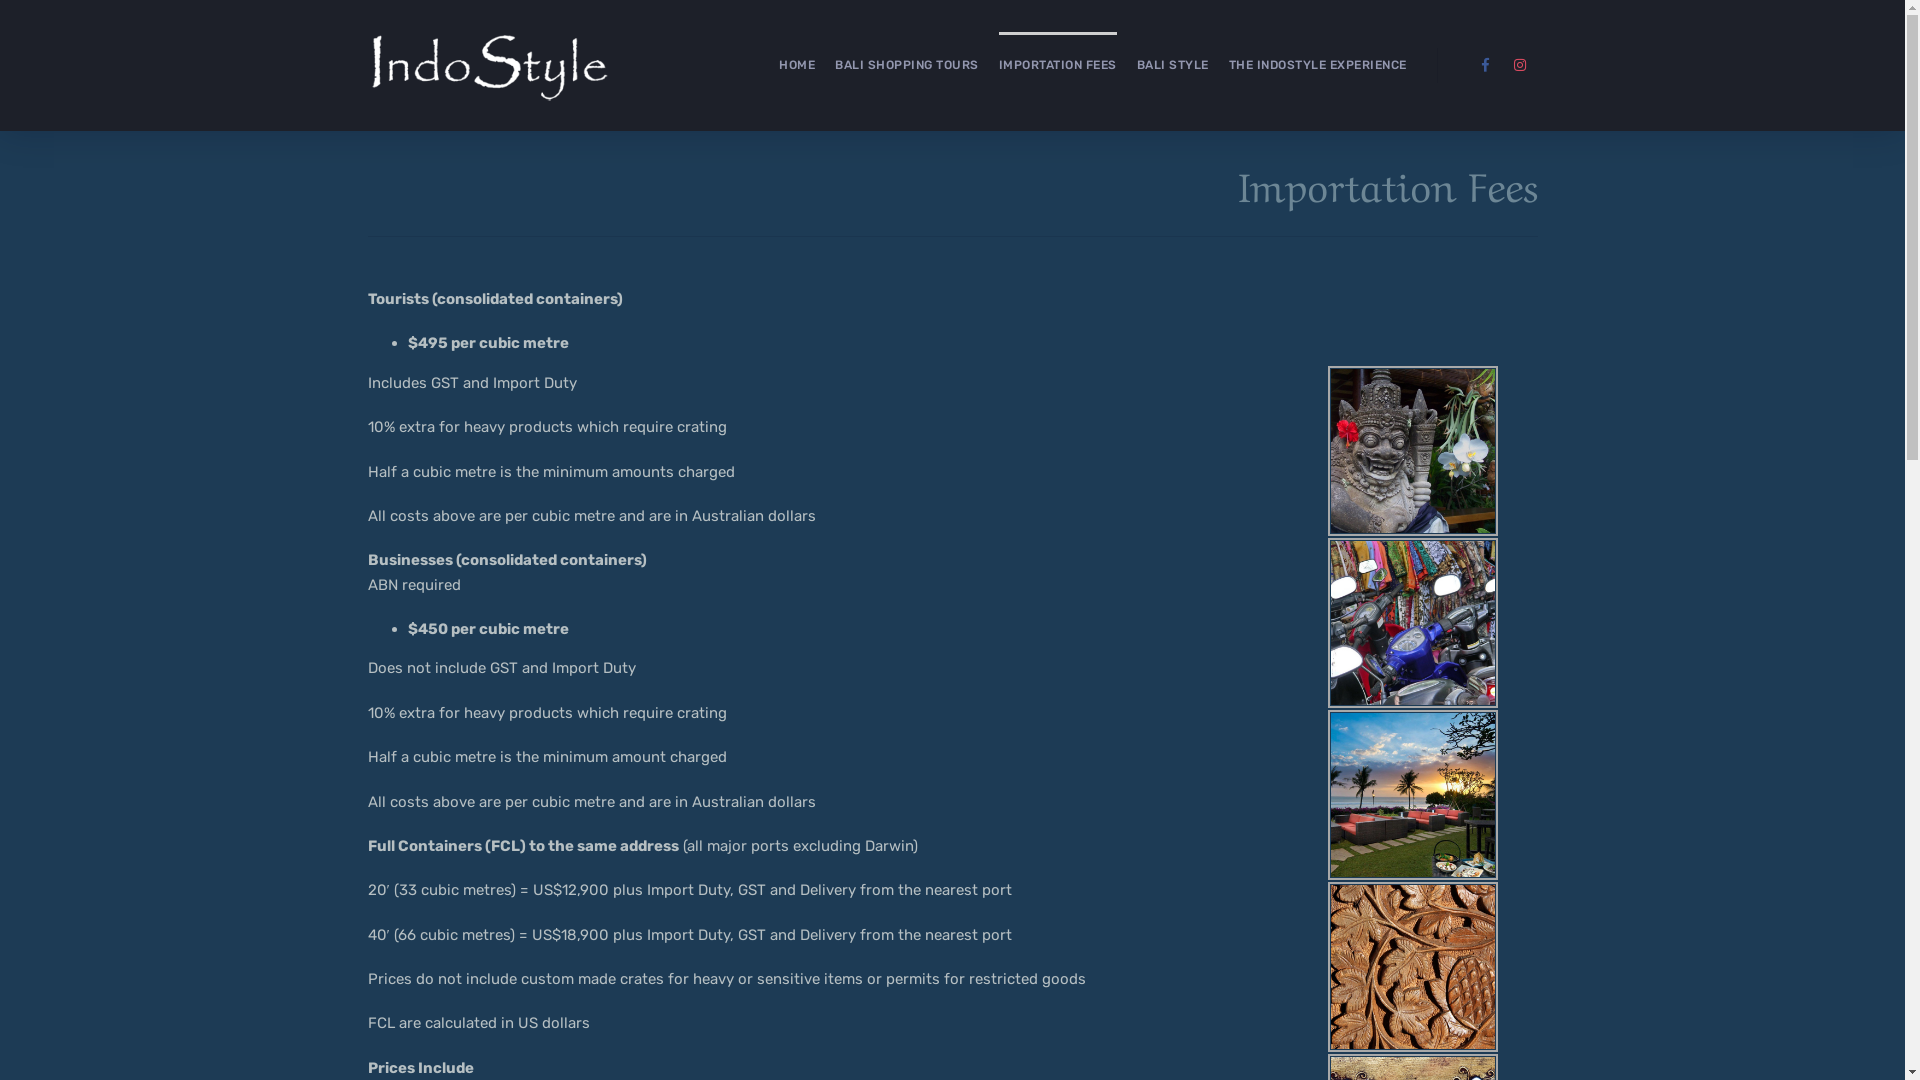 The width and height of the screenshot is (1920, 1080). What do you see at coordinates (1413, 451) in the screenshot?
I see `IndoStyle Bali to Australia Freight Services` at bounding box center [1413, 451].